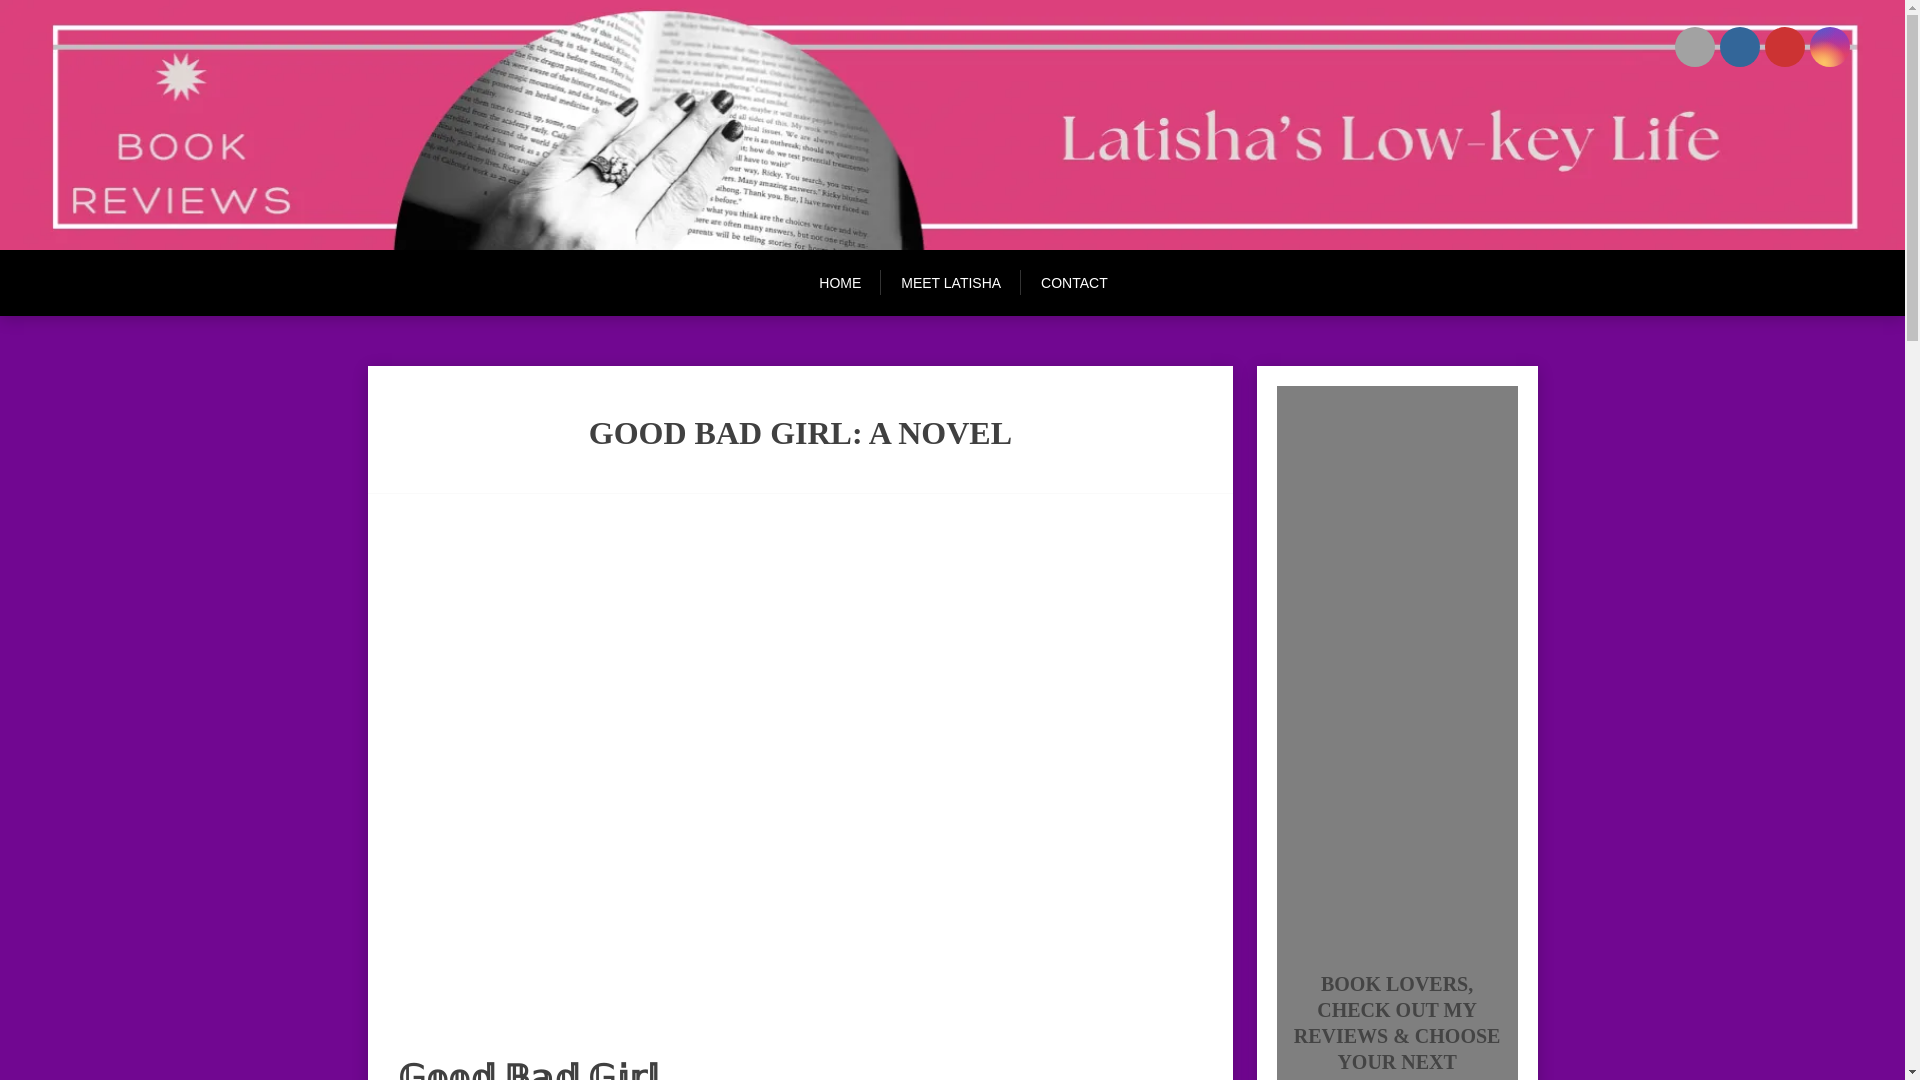 This screenshot has height=1080, width=1920. Describe the element at coordinates (951, 282) in the screenshot. I see `MEET LATISHA` at that location.